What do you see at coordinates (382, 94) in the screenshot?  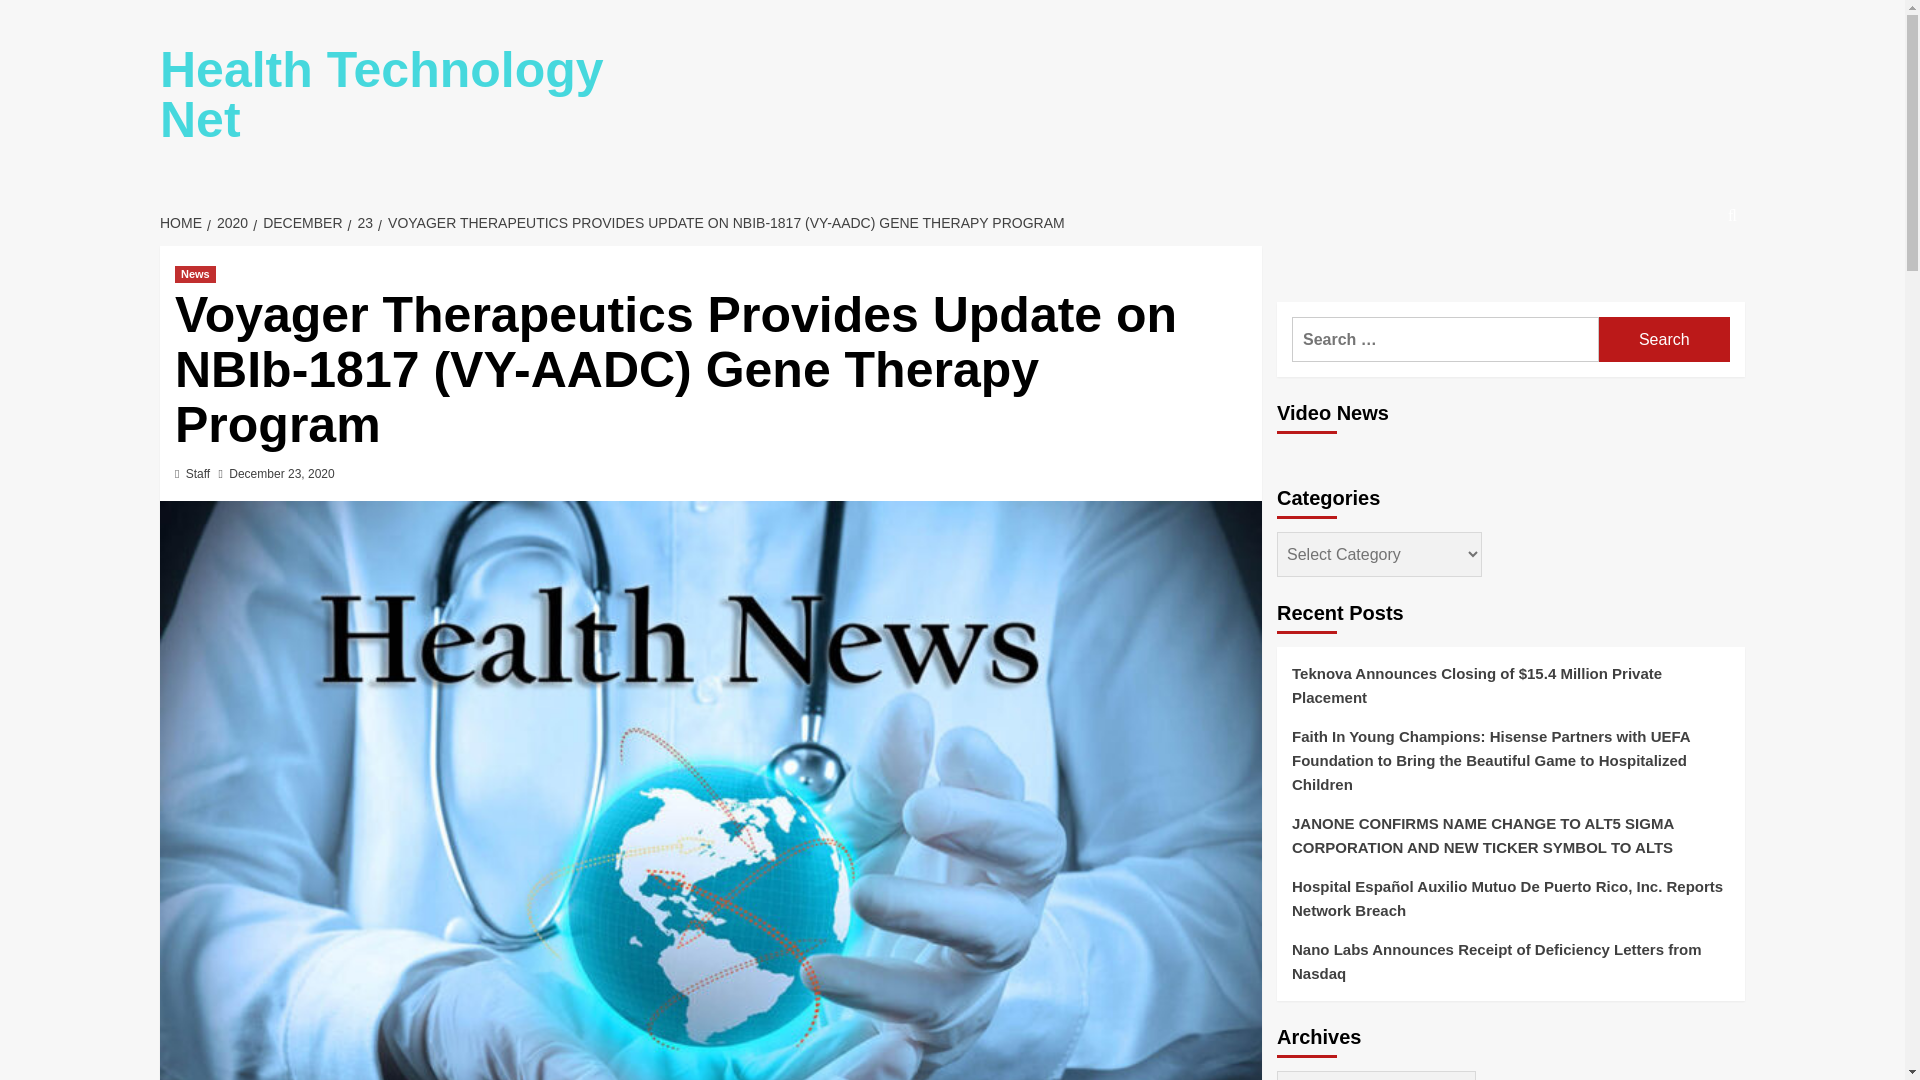 I see `Health Technology Net` at bounding box center [382, 94].